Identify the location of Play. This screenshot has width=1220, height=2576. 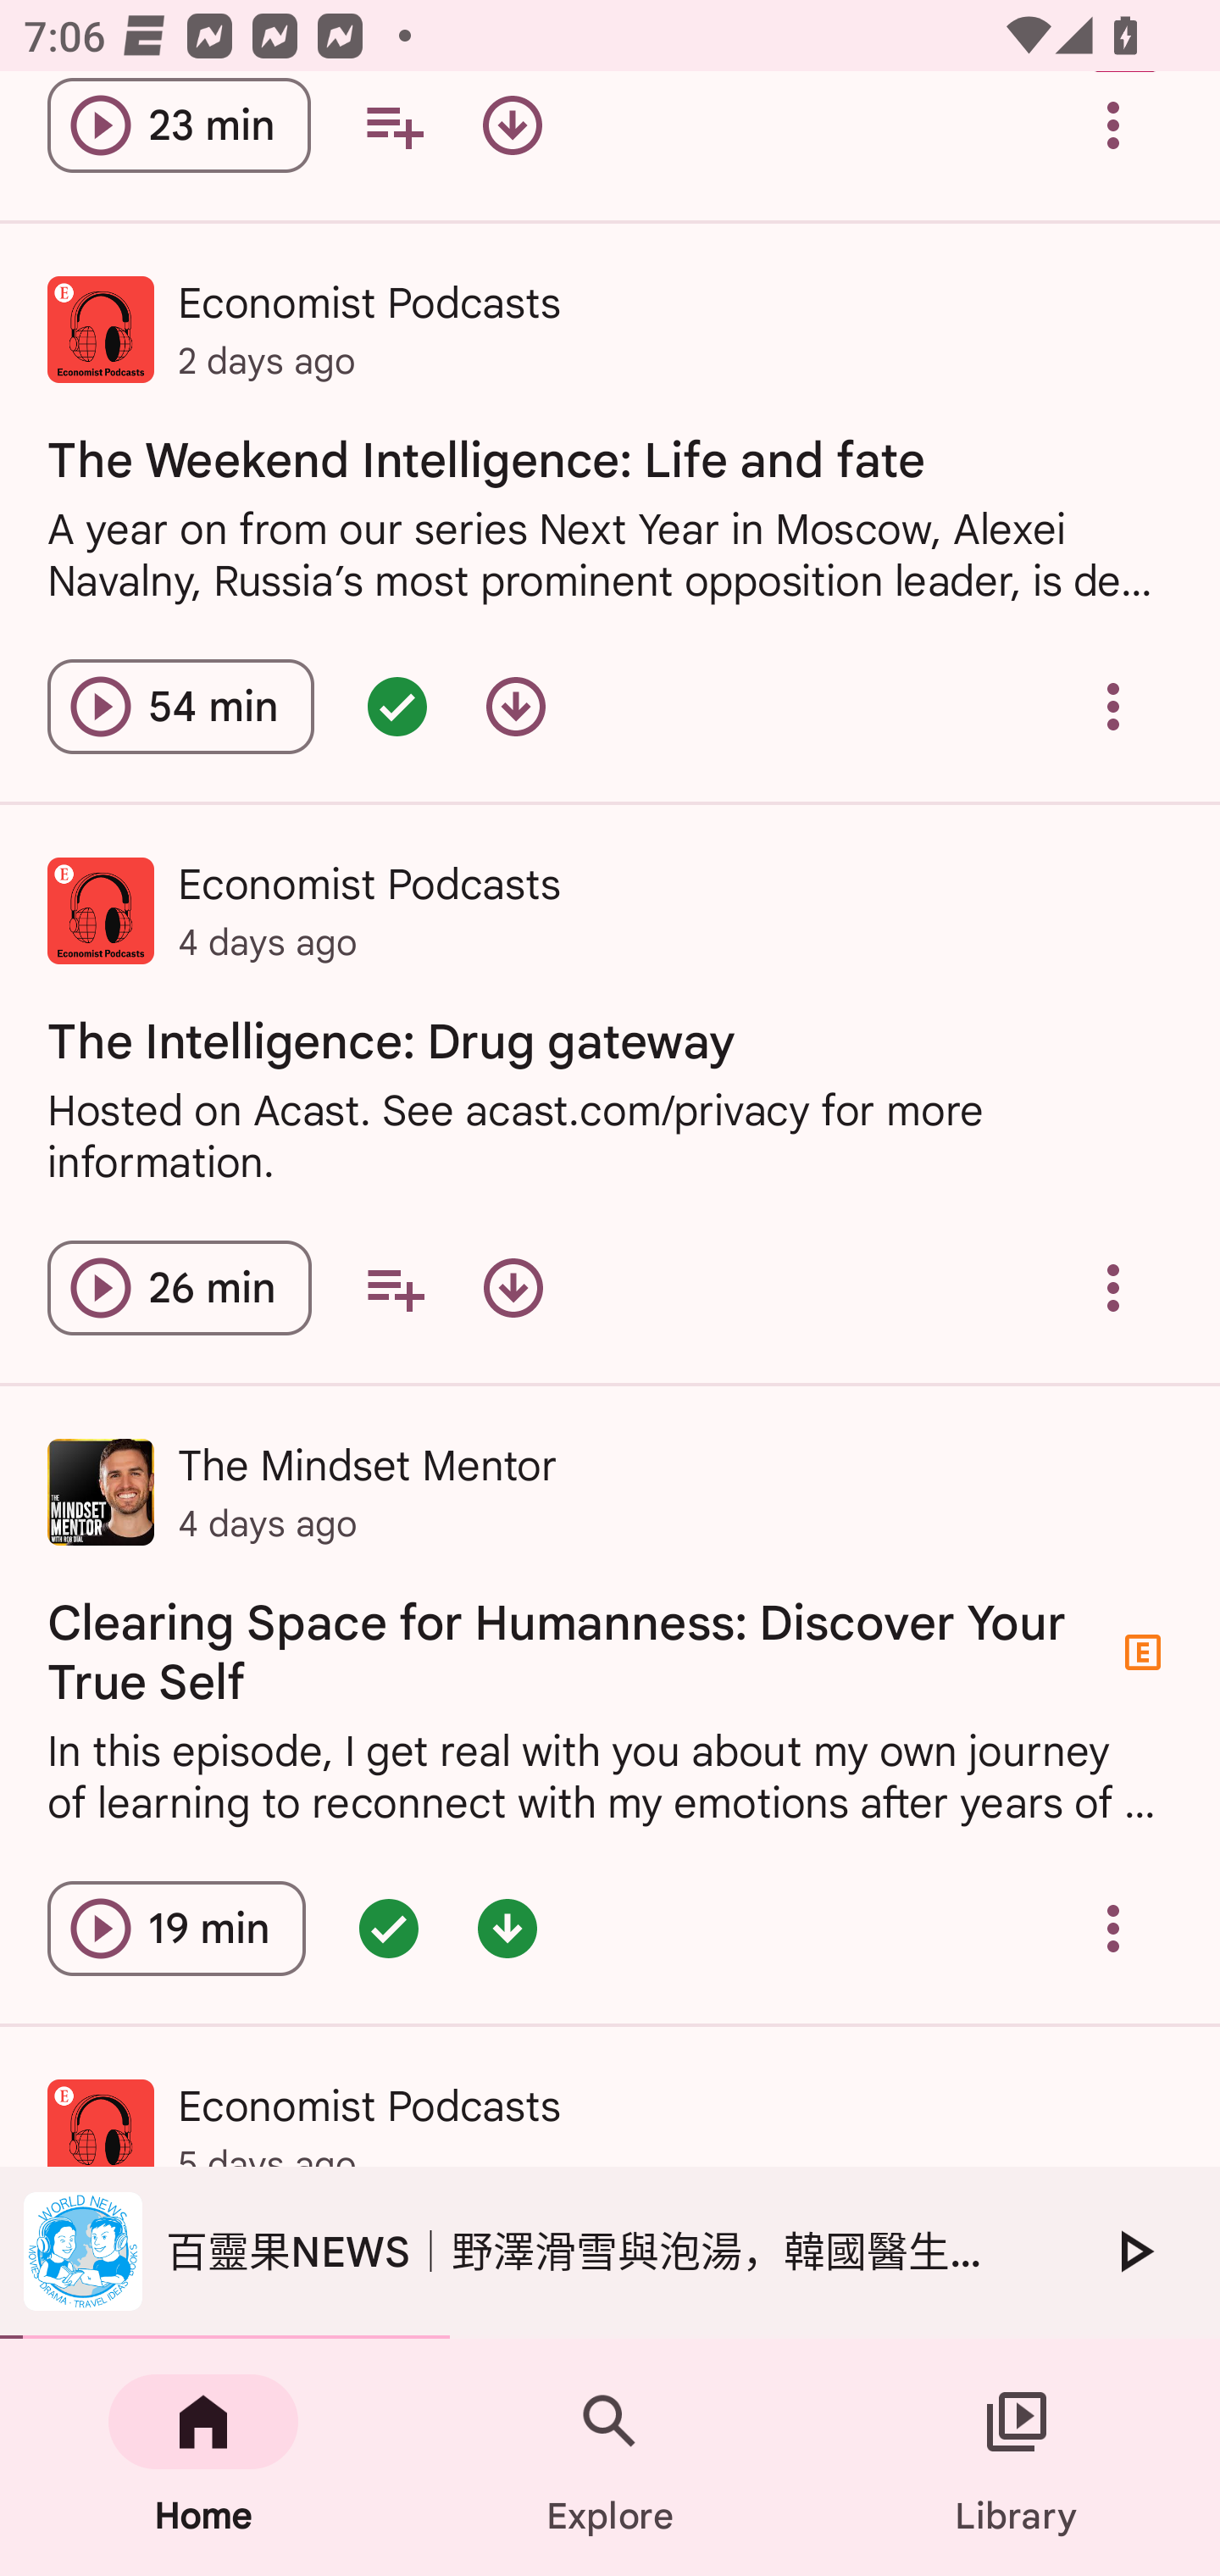
(1134, 2251).